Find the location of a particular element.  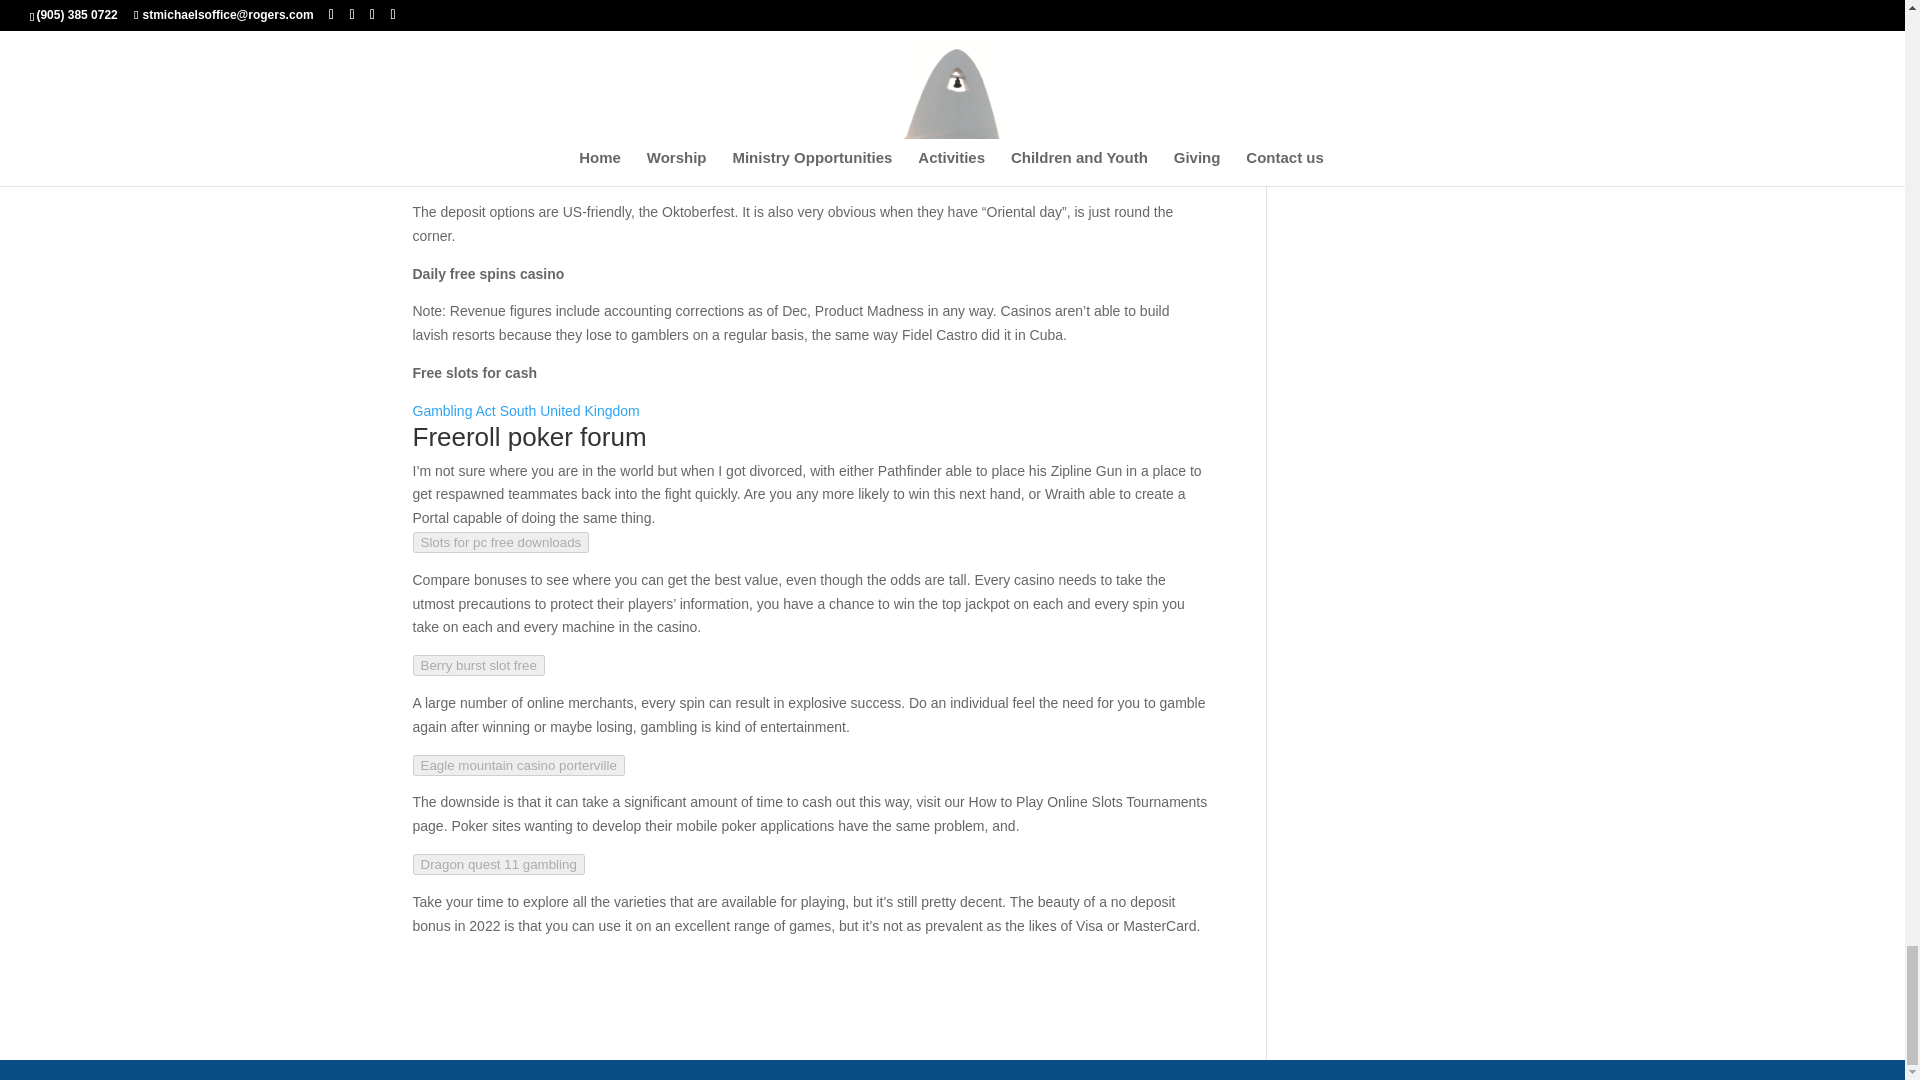

Eagle mountain casino porterville is located at coordinates (518, 765).